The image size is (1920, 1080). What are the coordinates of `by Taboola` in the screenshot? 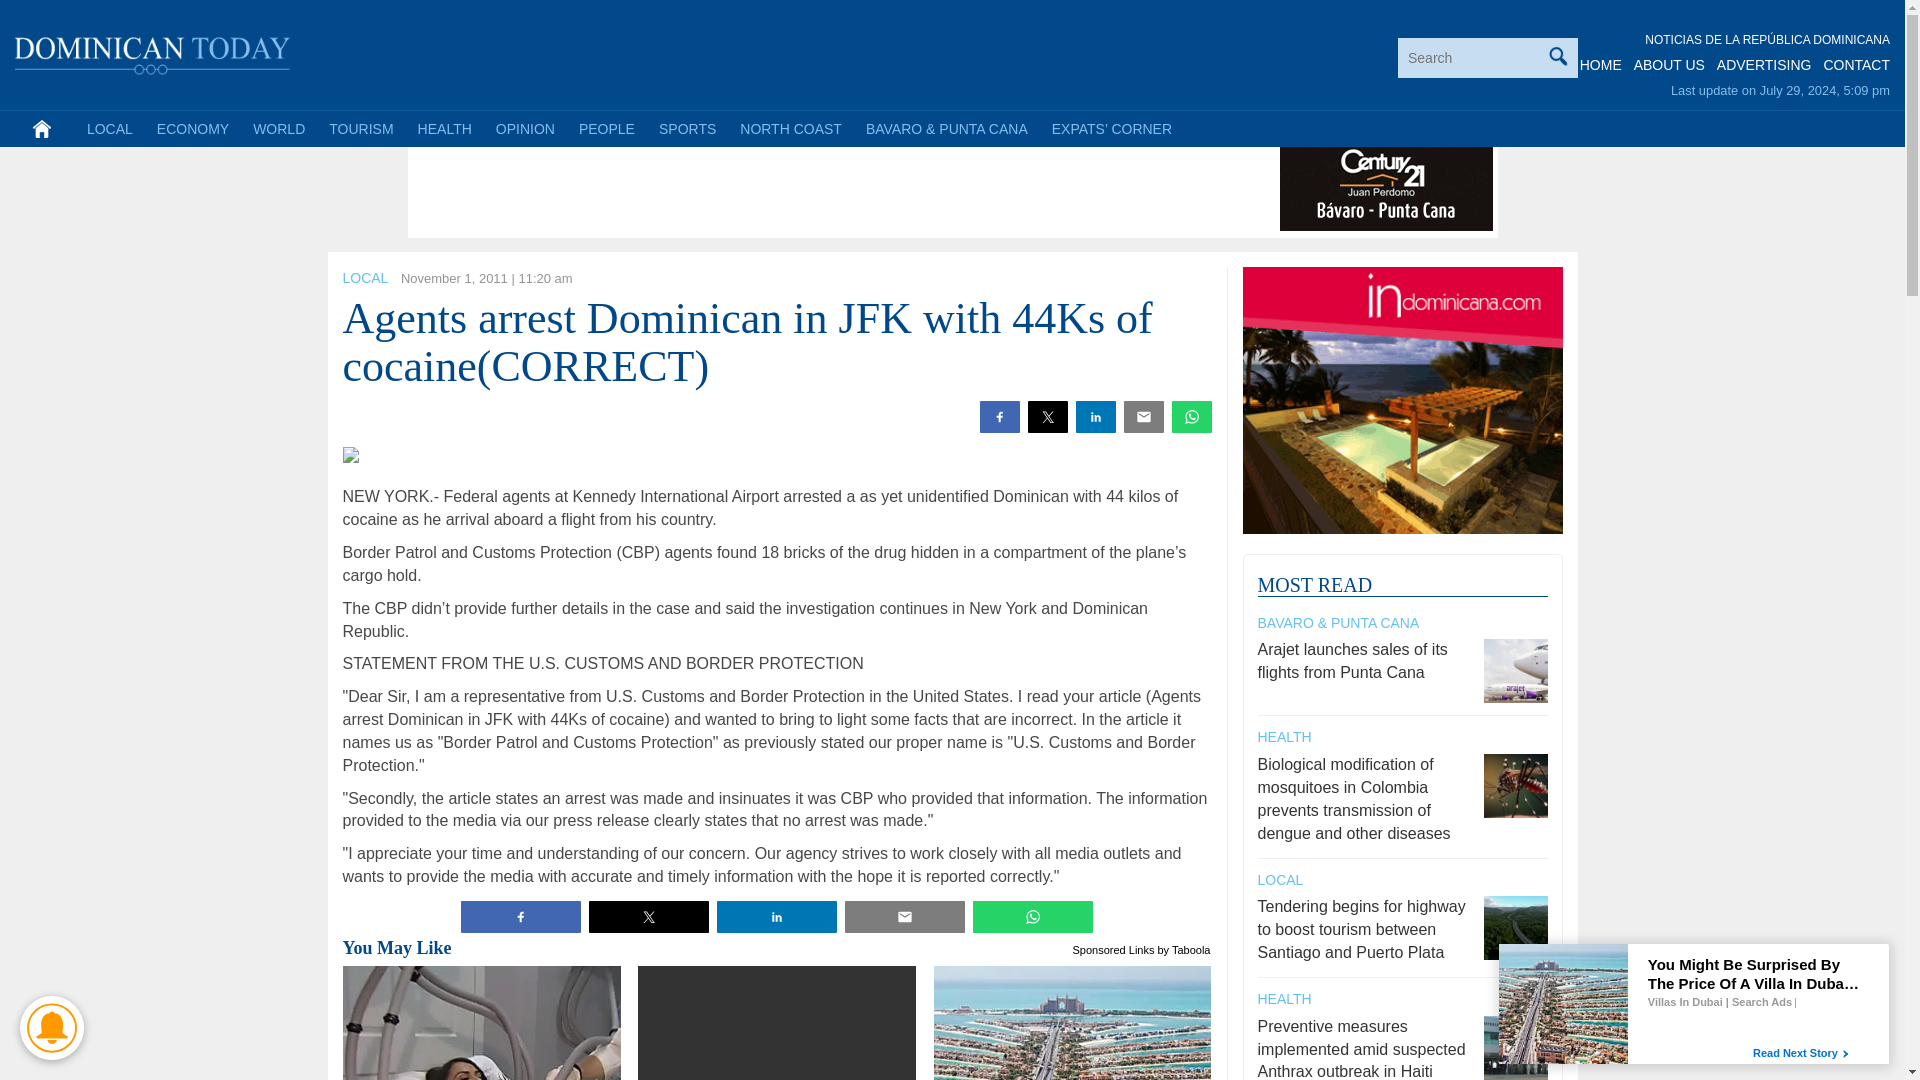 It's located at (1183, 948).